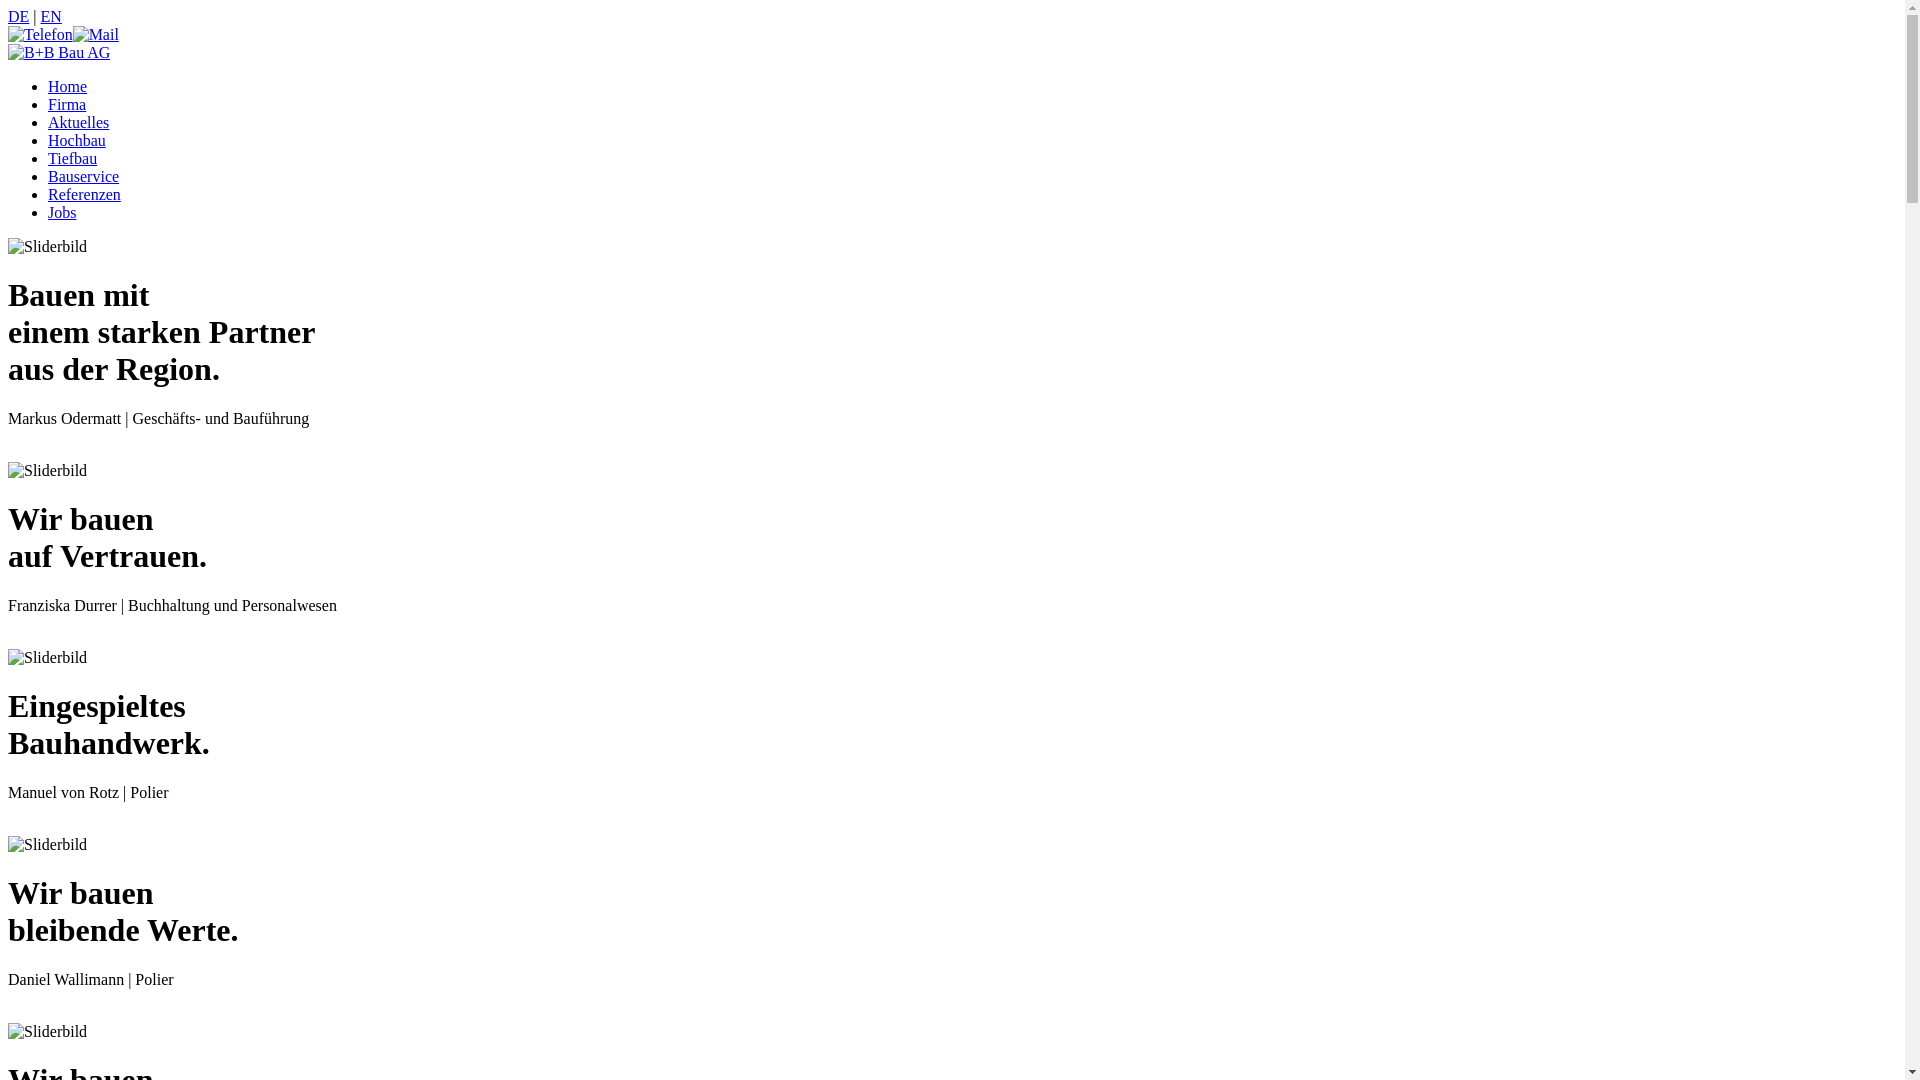 Image resolution: width=1920 pixels, height=1080 pixels. Describe the element at coordinates (72, 158) in the screenshot. I see `Tiefbau` at that location.